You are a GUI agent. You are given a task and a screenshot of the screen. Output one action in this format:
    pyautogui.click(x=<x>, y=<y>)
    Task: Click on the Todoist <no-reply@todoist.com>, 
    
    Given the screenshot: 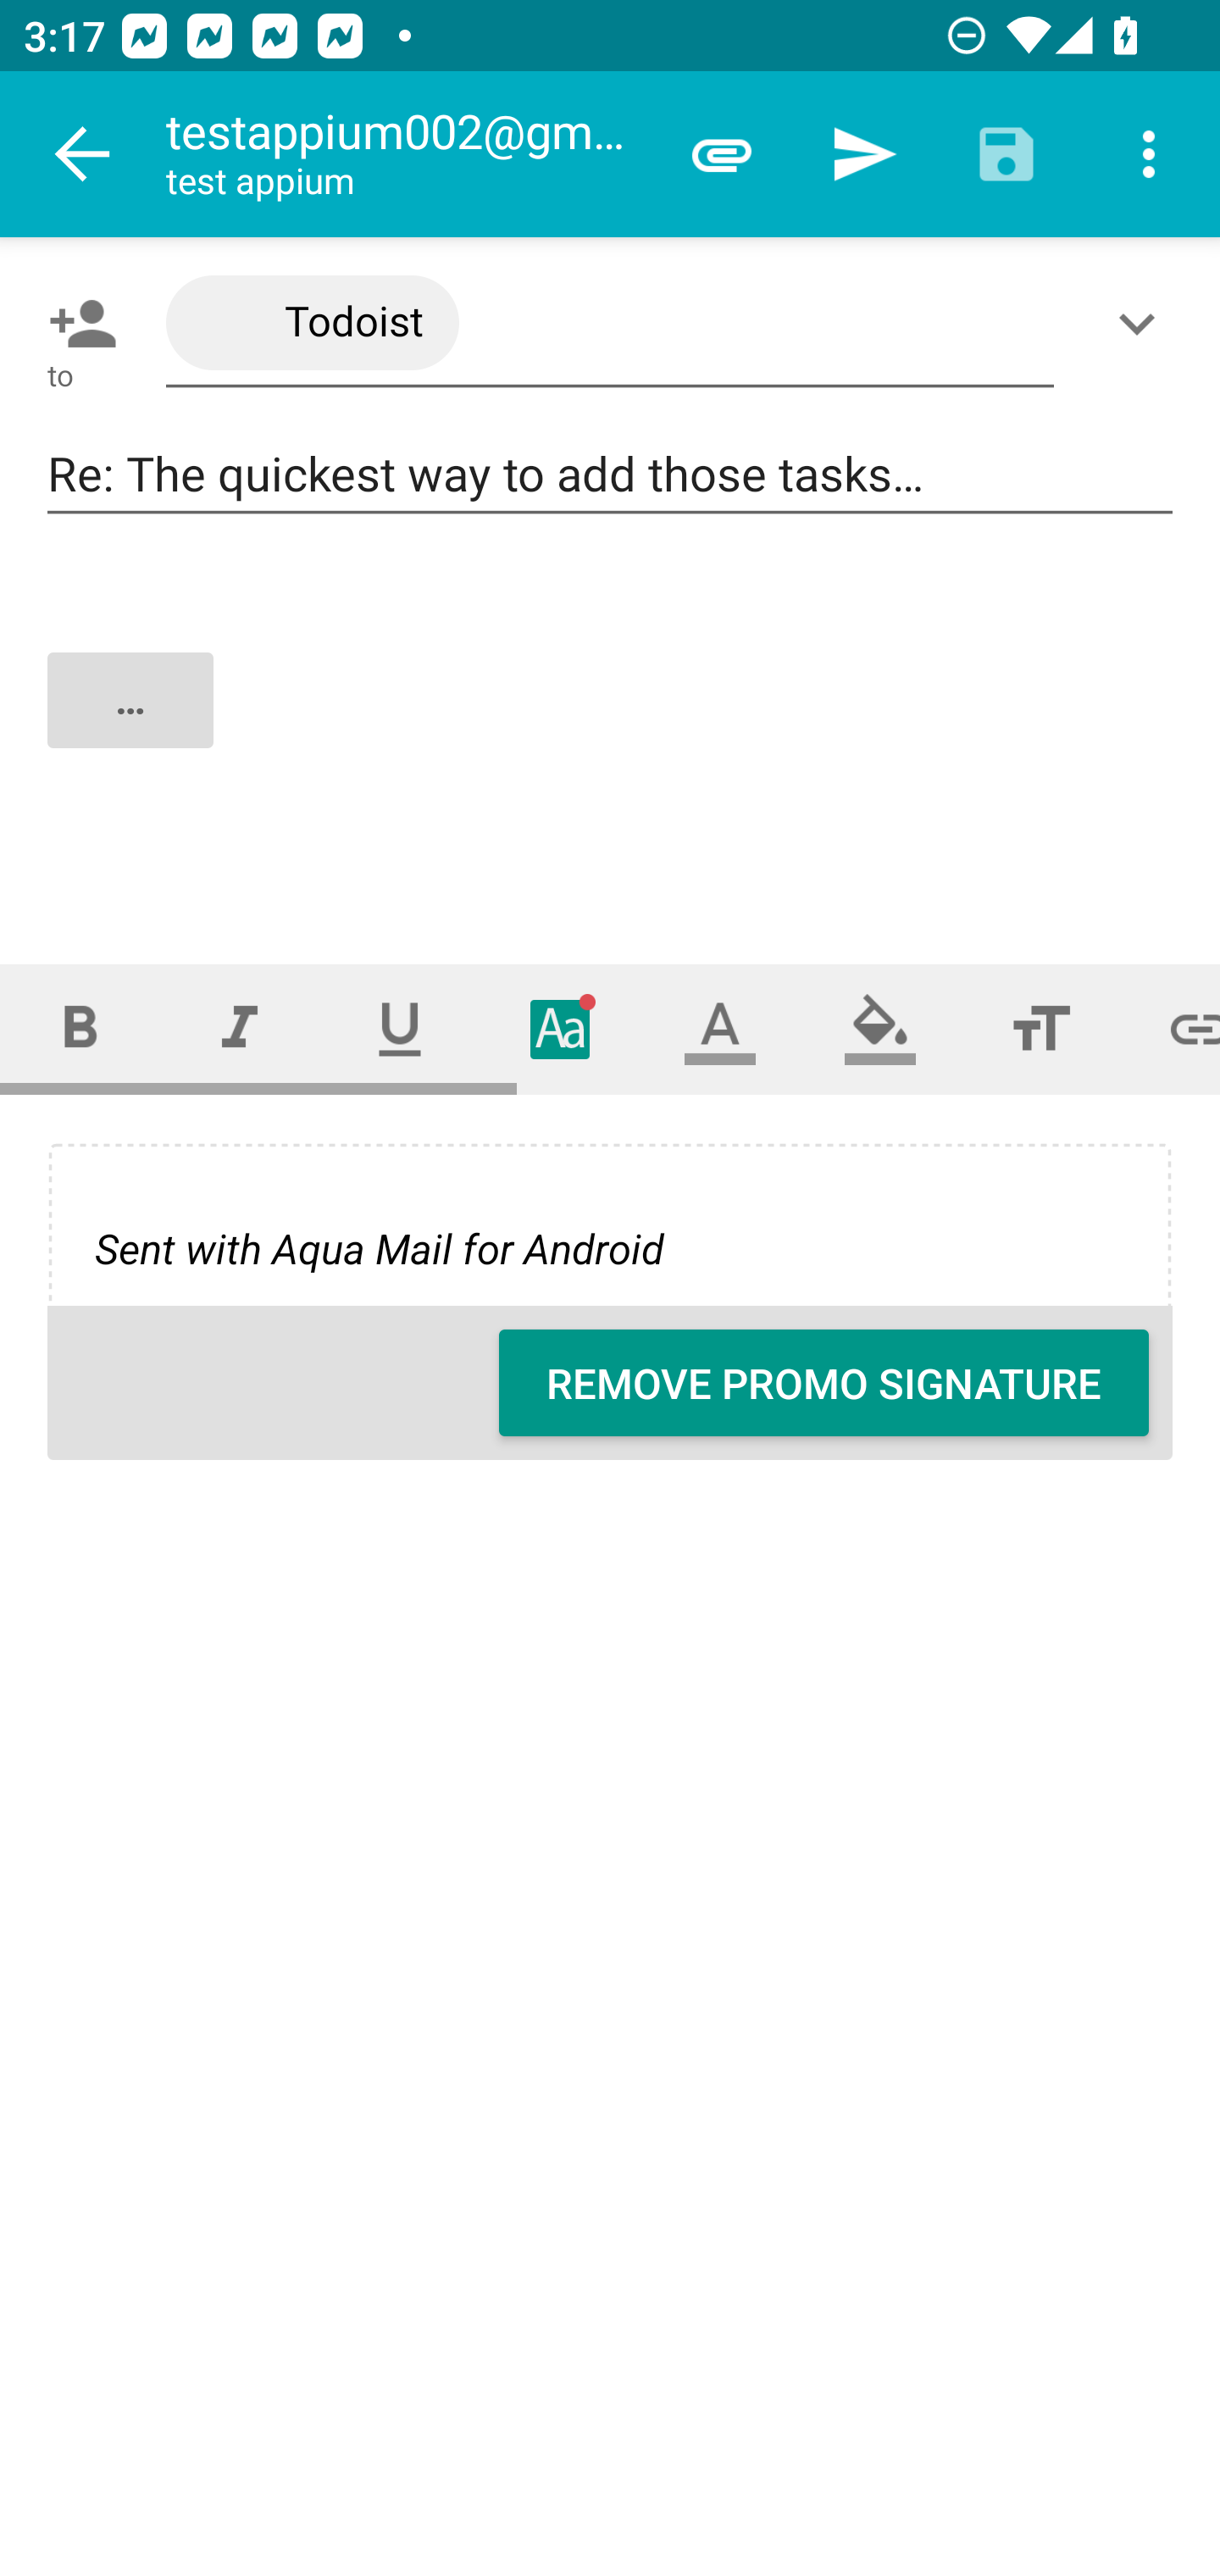 What is the action you would take?
    pyautogui.click(x=610, y=324)
    